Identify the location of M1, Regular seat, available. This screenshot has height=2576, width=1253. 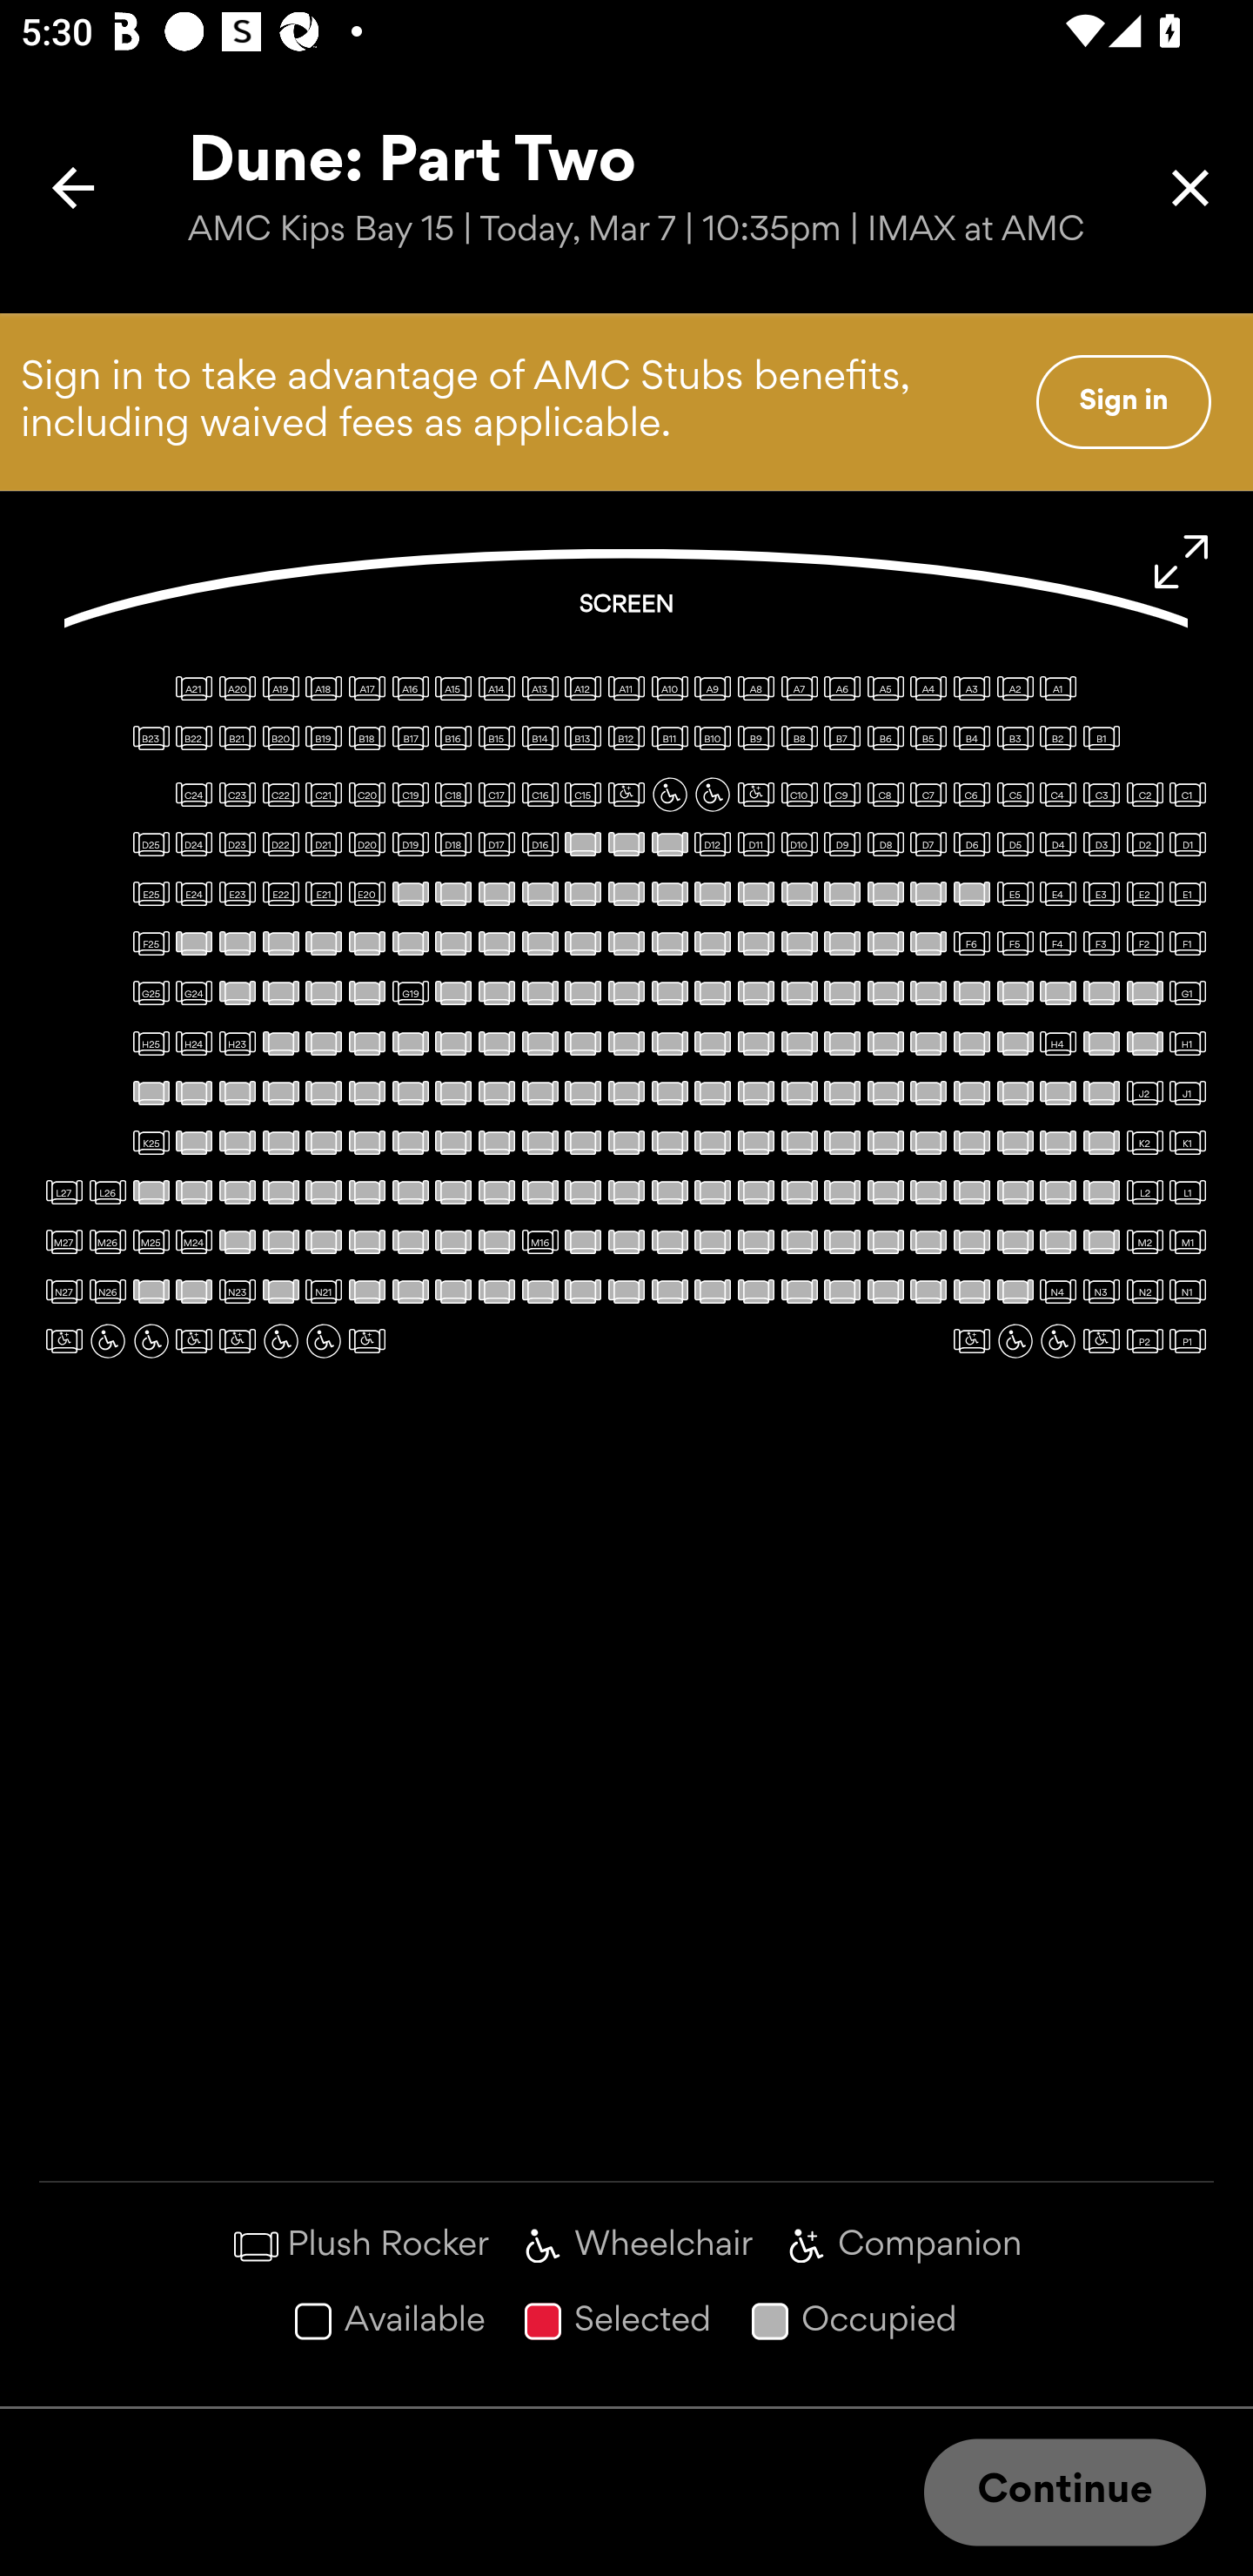
(1187, 1241).